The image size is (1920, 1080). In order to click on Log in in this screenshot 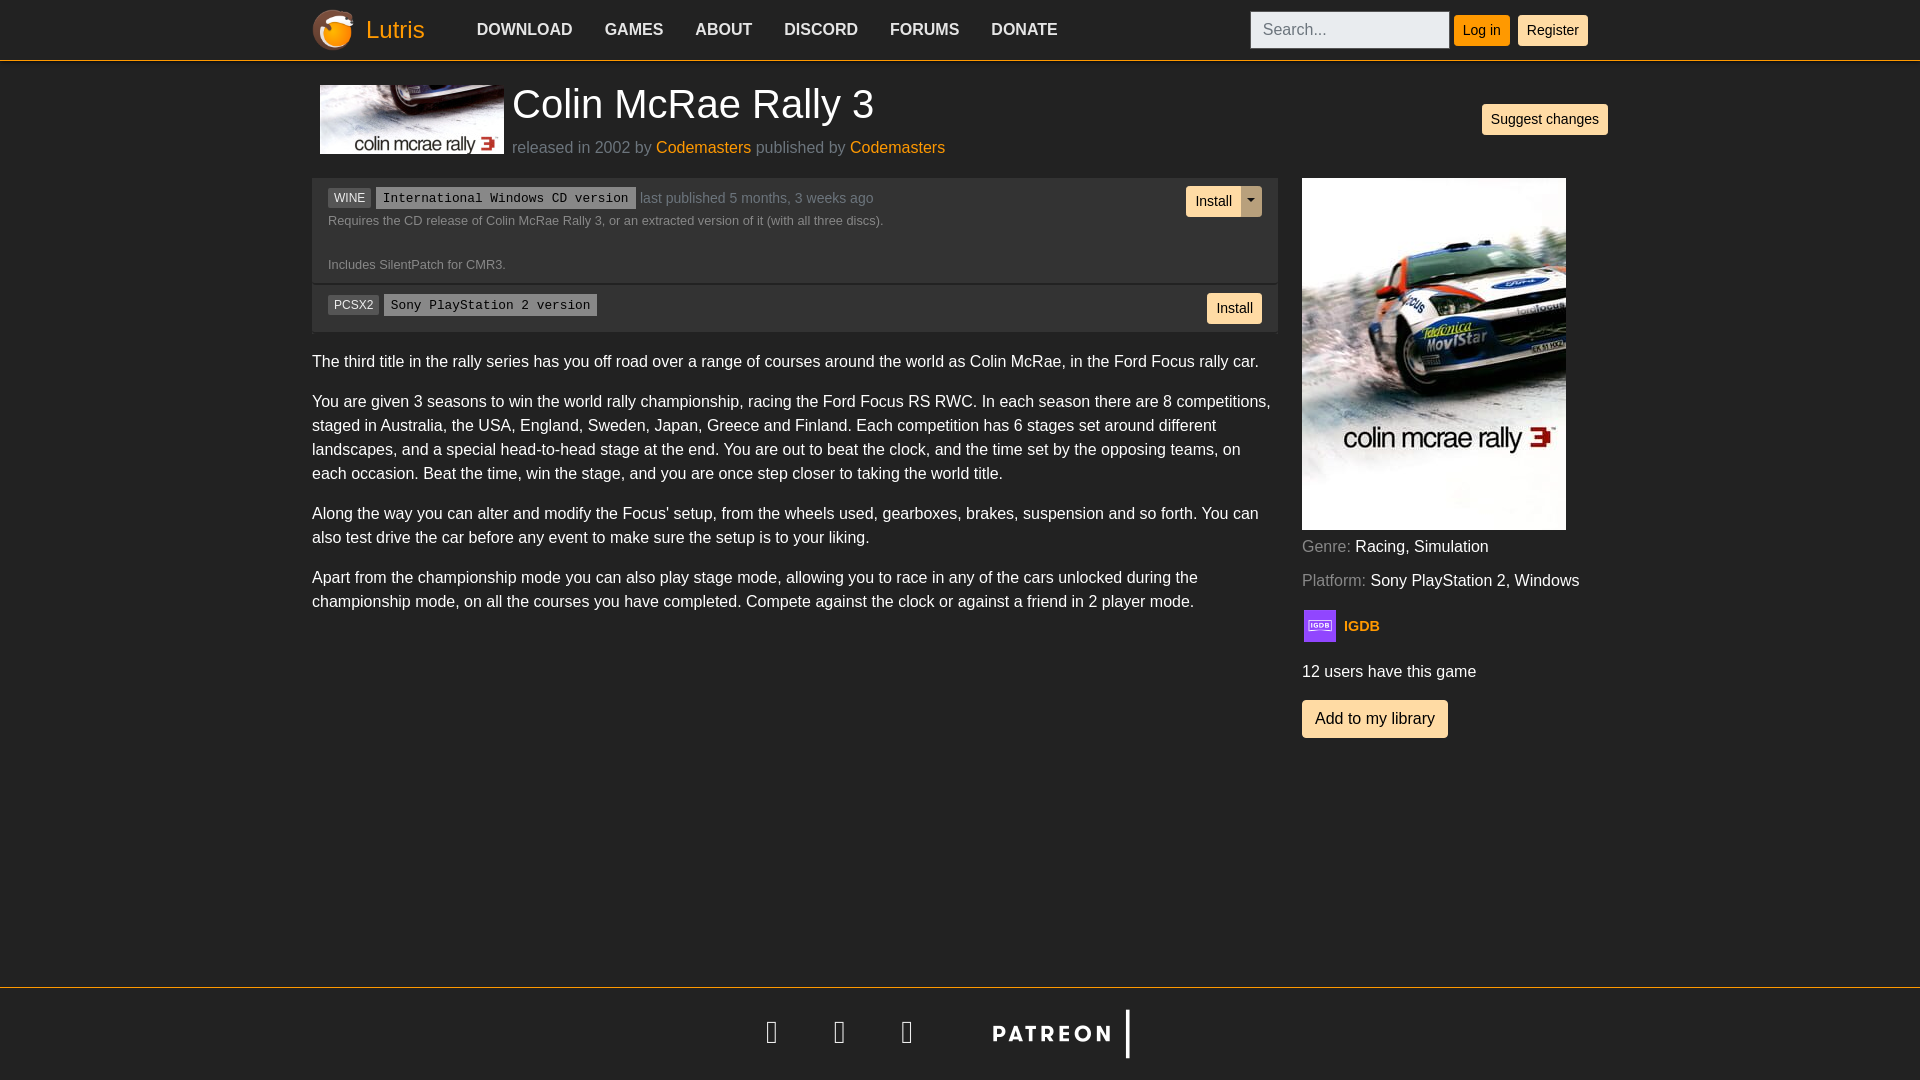, I will do `click(1481, 30)`.